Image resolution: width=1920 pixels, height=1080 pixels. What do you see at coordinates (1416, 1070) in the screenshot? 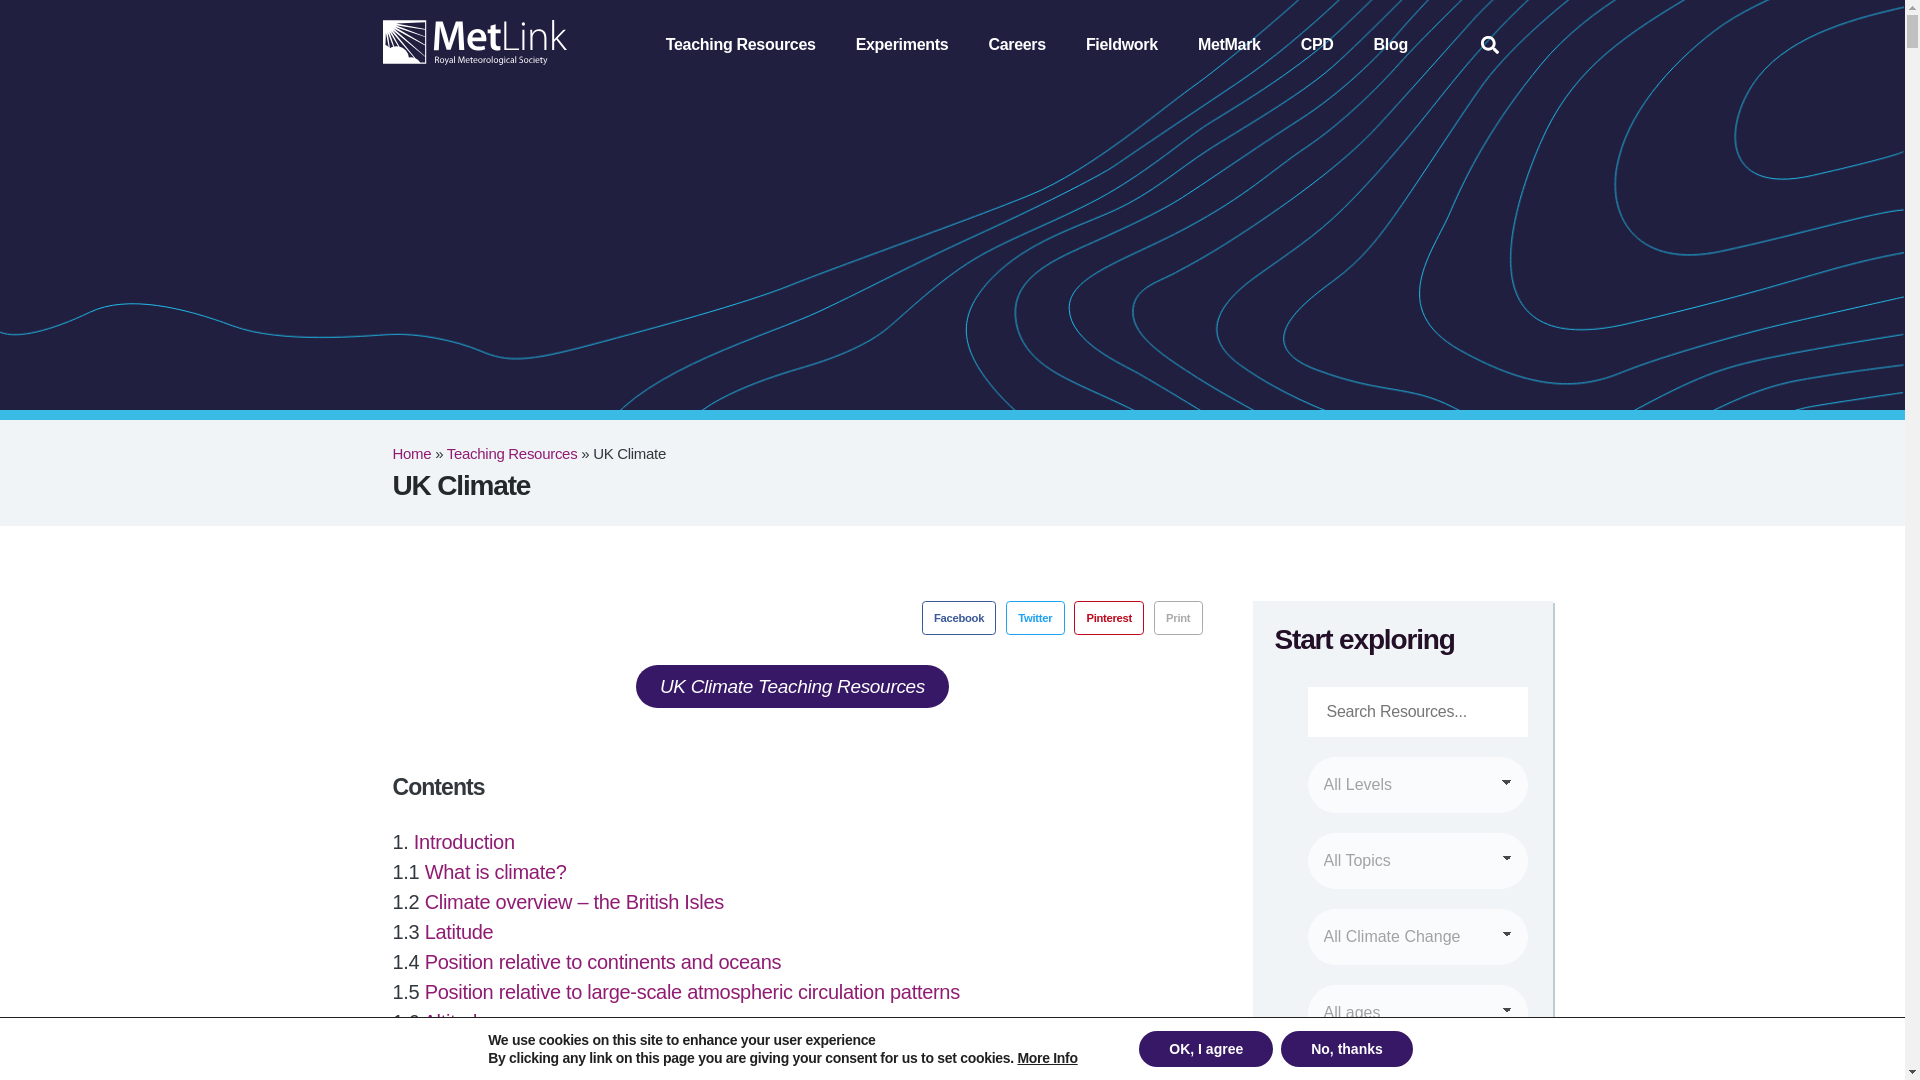
I see `SEARCH` at bounding box center [1416, 1070].